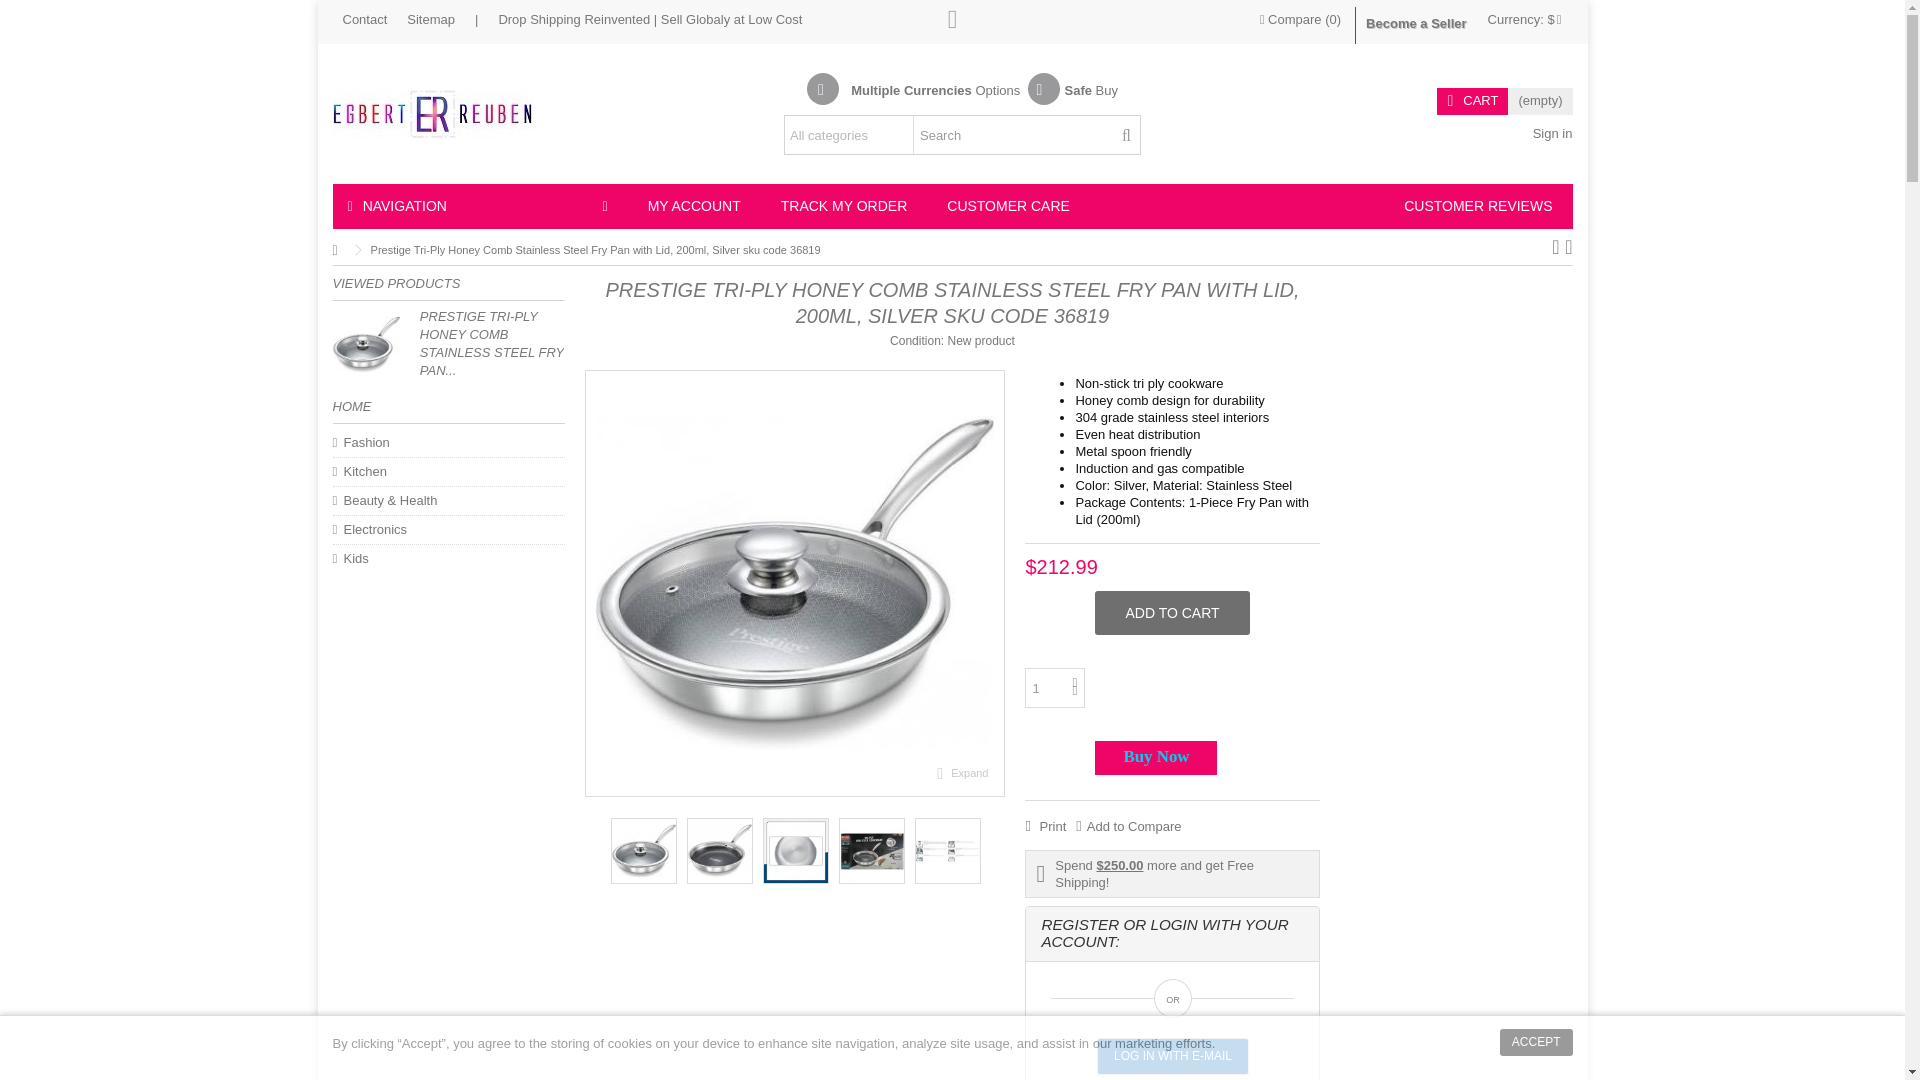 Image resolution: width=1920 pixels, height=1080 pixels. I want to click on Become a Seller, so click(1416, 25).